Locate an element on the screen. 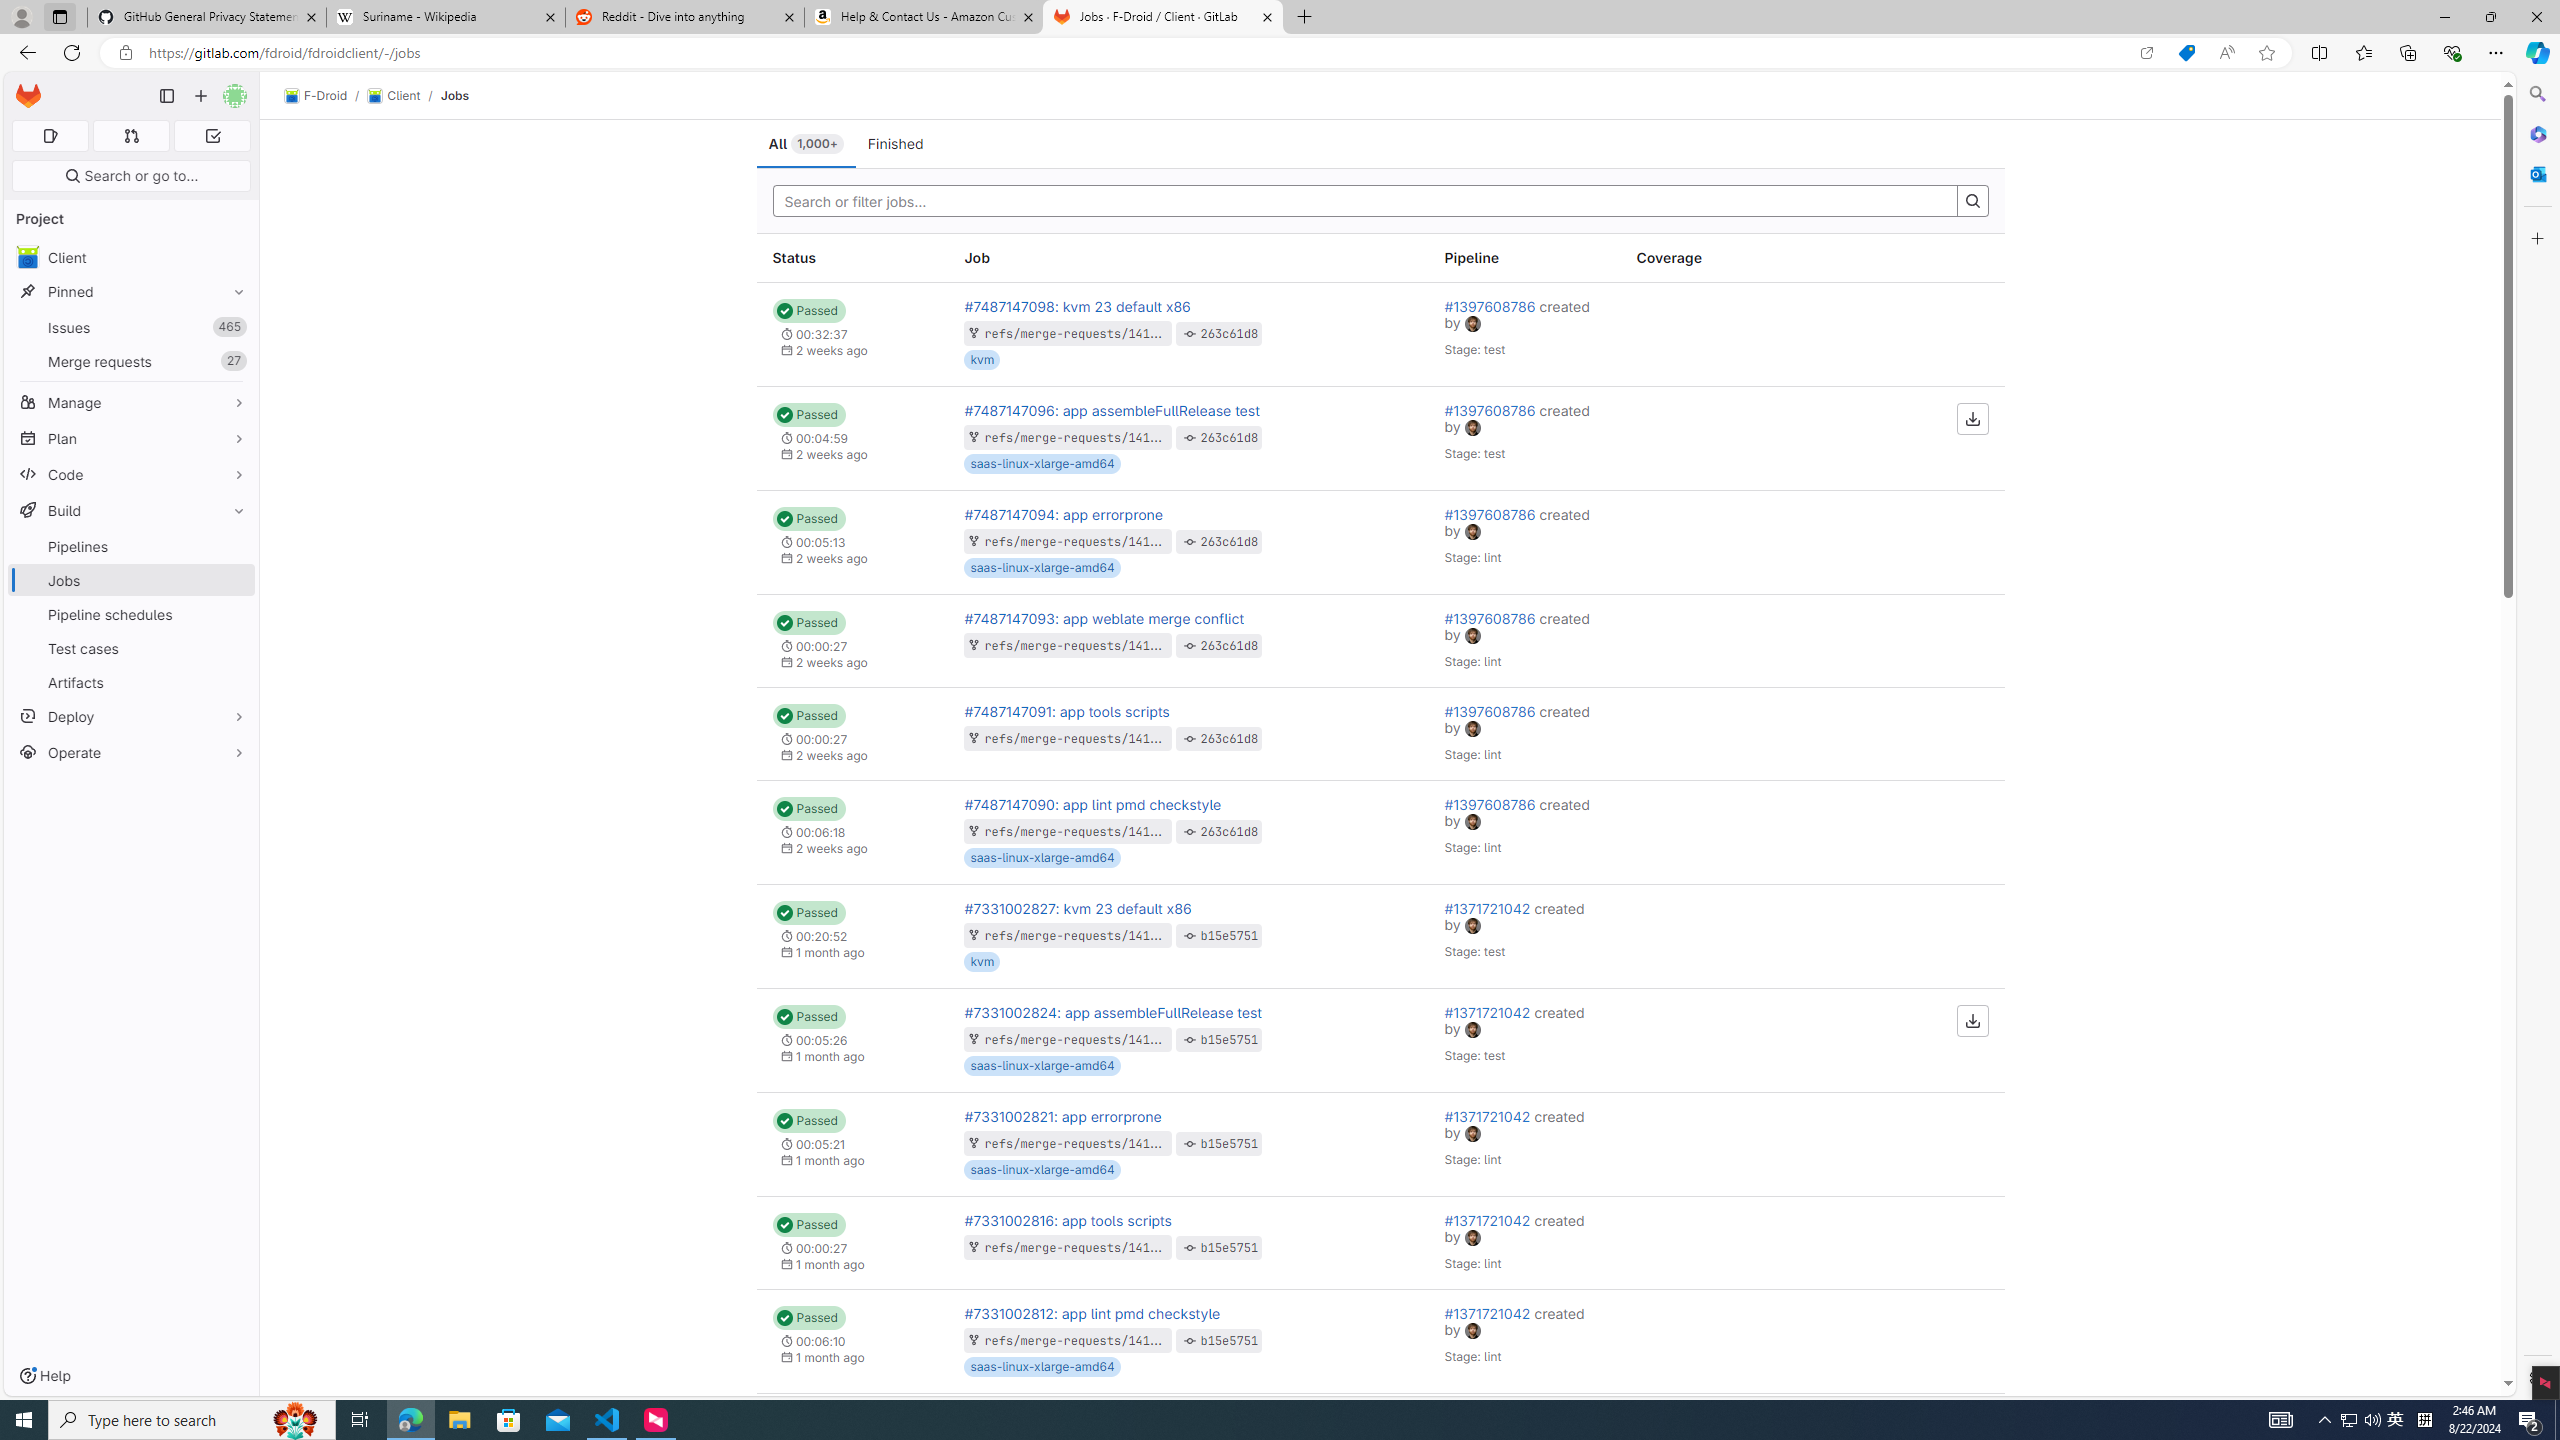 The image size is (2560, 1440). BuildPipelinesJobsPipeline schedulesTest casesArtifacts is located at coordinates (132, 596).